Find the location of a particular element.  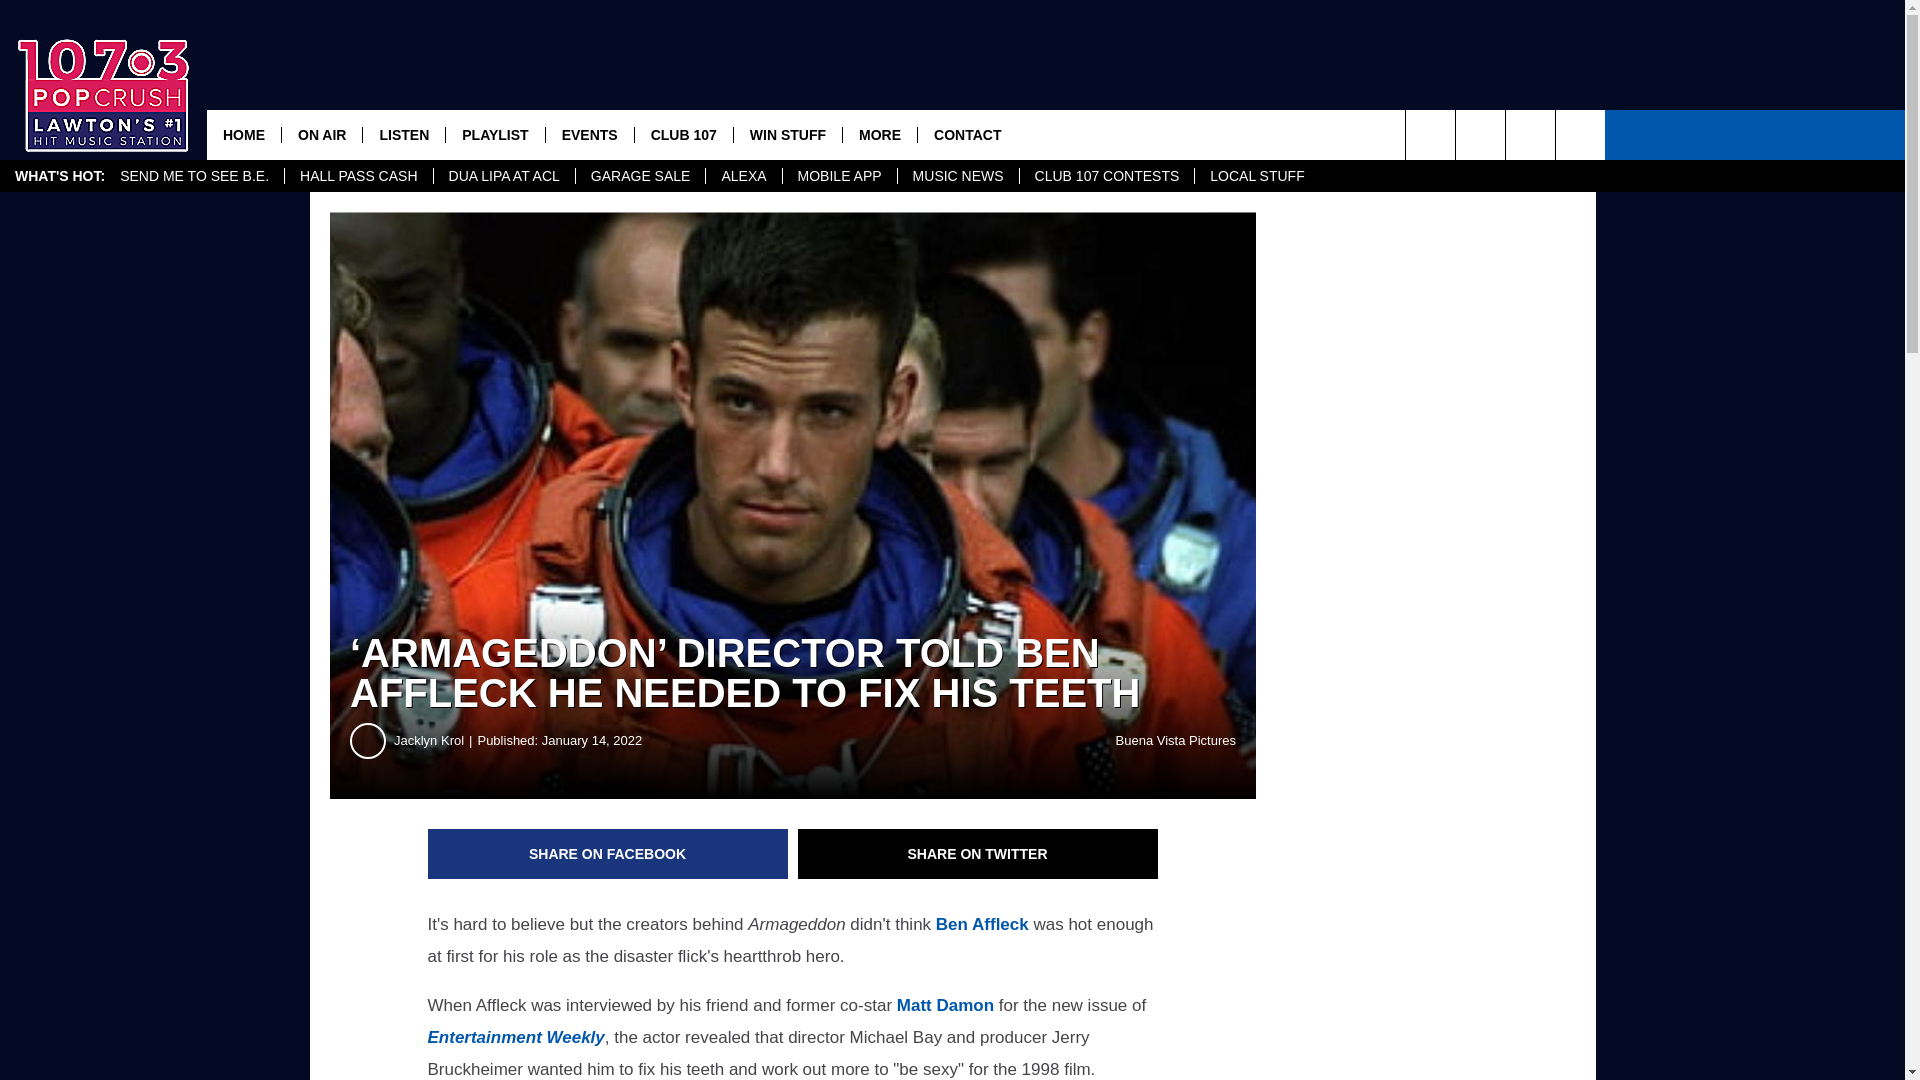

Share on Twitter is located at coordinates (978, 854).